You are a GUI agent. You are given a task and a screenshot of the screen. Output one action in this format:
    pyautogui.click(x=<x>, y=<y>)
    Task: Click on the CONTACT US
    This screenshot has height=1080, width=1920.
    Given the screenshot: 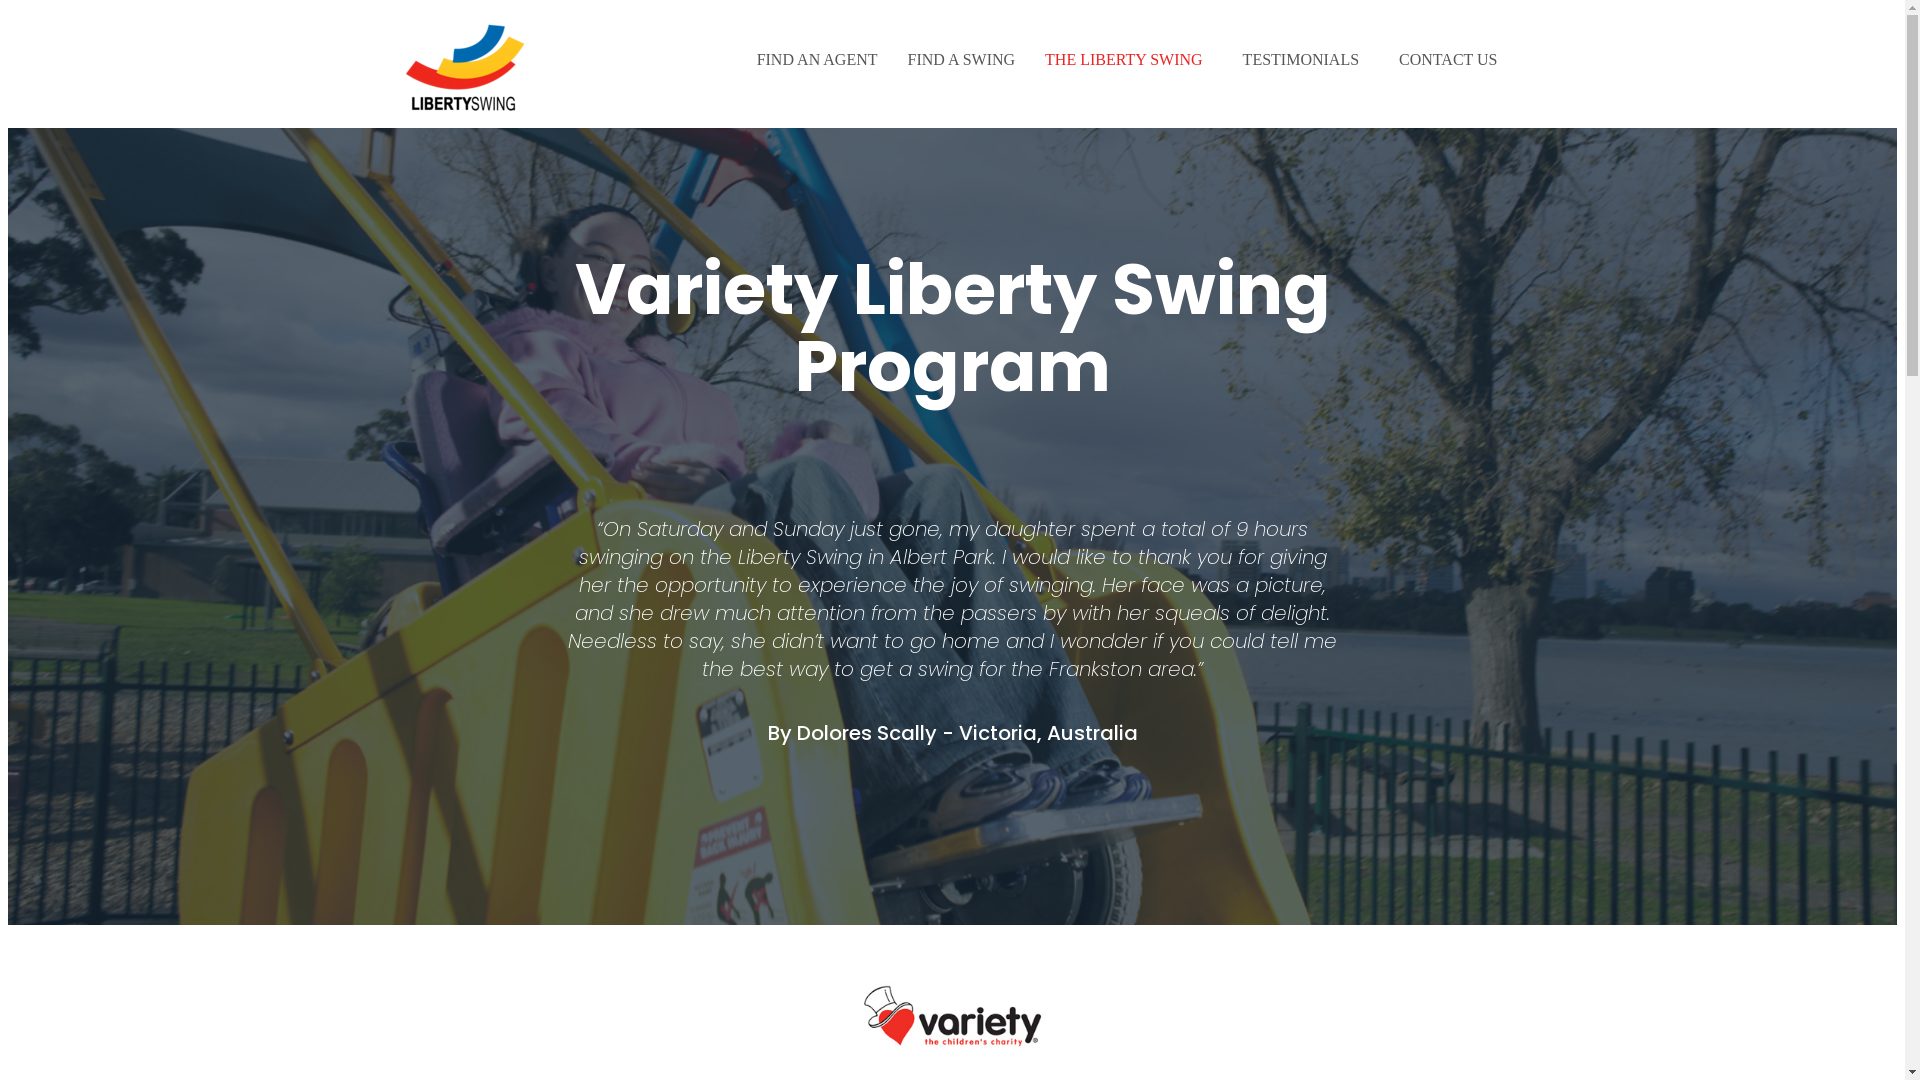 What is the action you would take?
    pyautogui.click(x=1448, y=60)
    